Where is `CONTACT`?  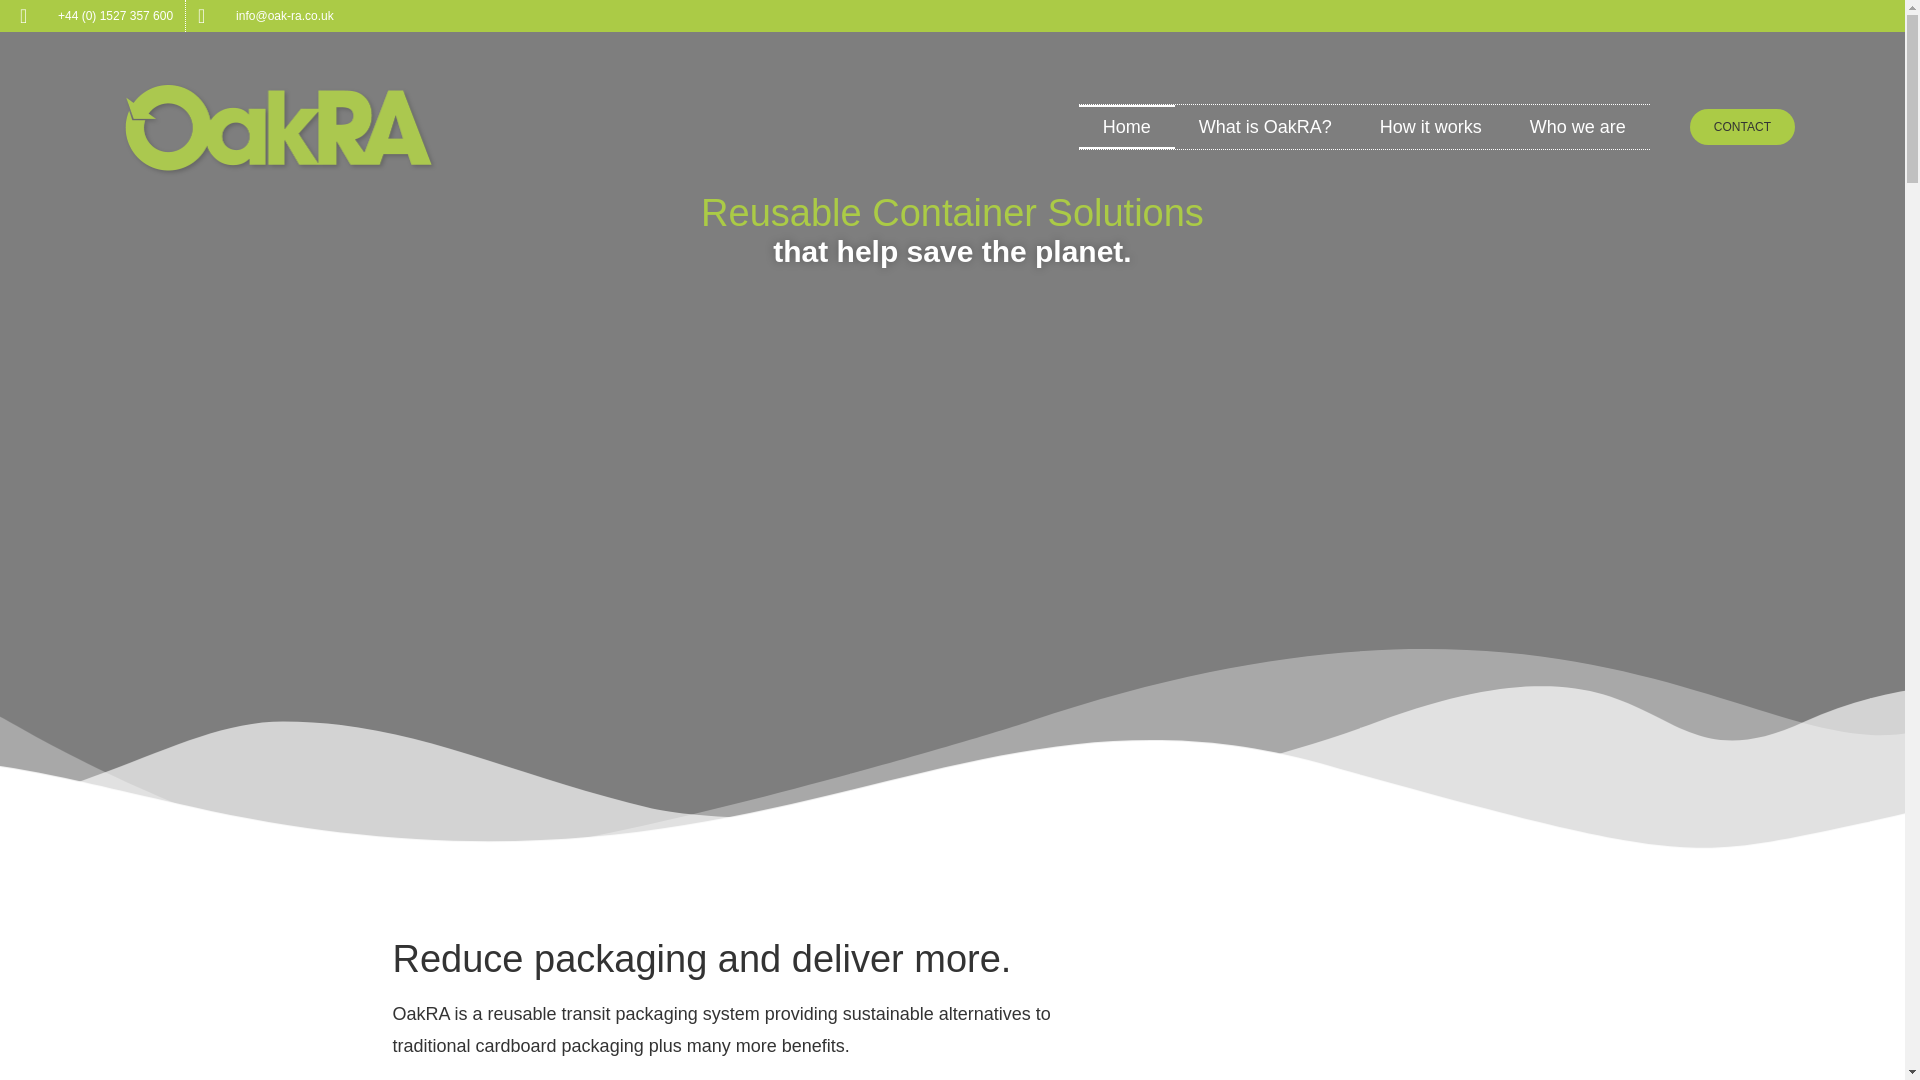 CONTACT is located at coordinates (1742, 126).